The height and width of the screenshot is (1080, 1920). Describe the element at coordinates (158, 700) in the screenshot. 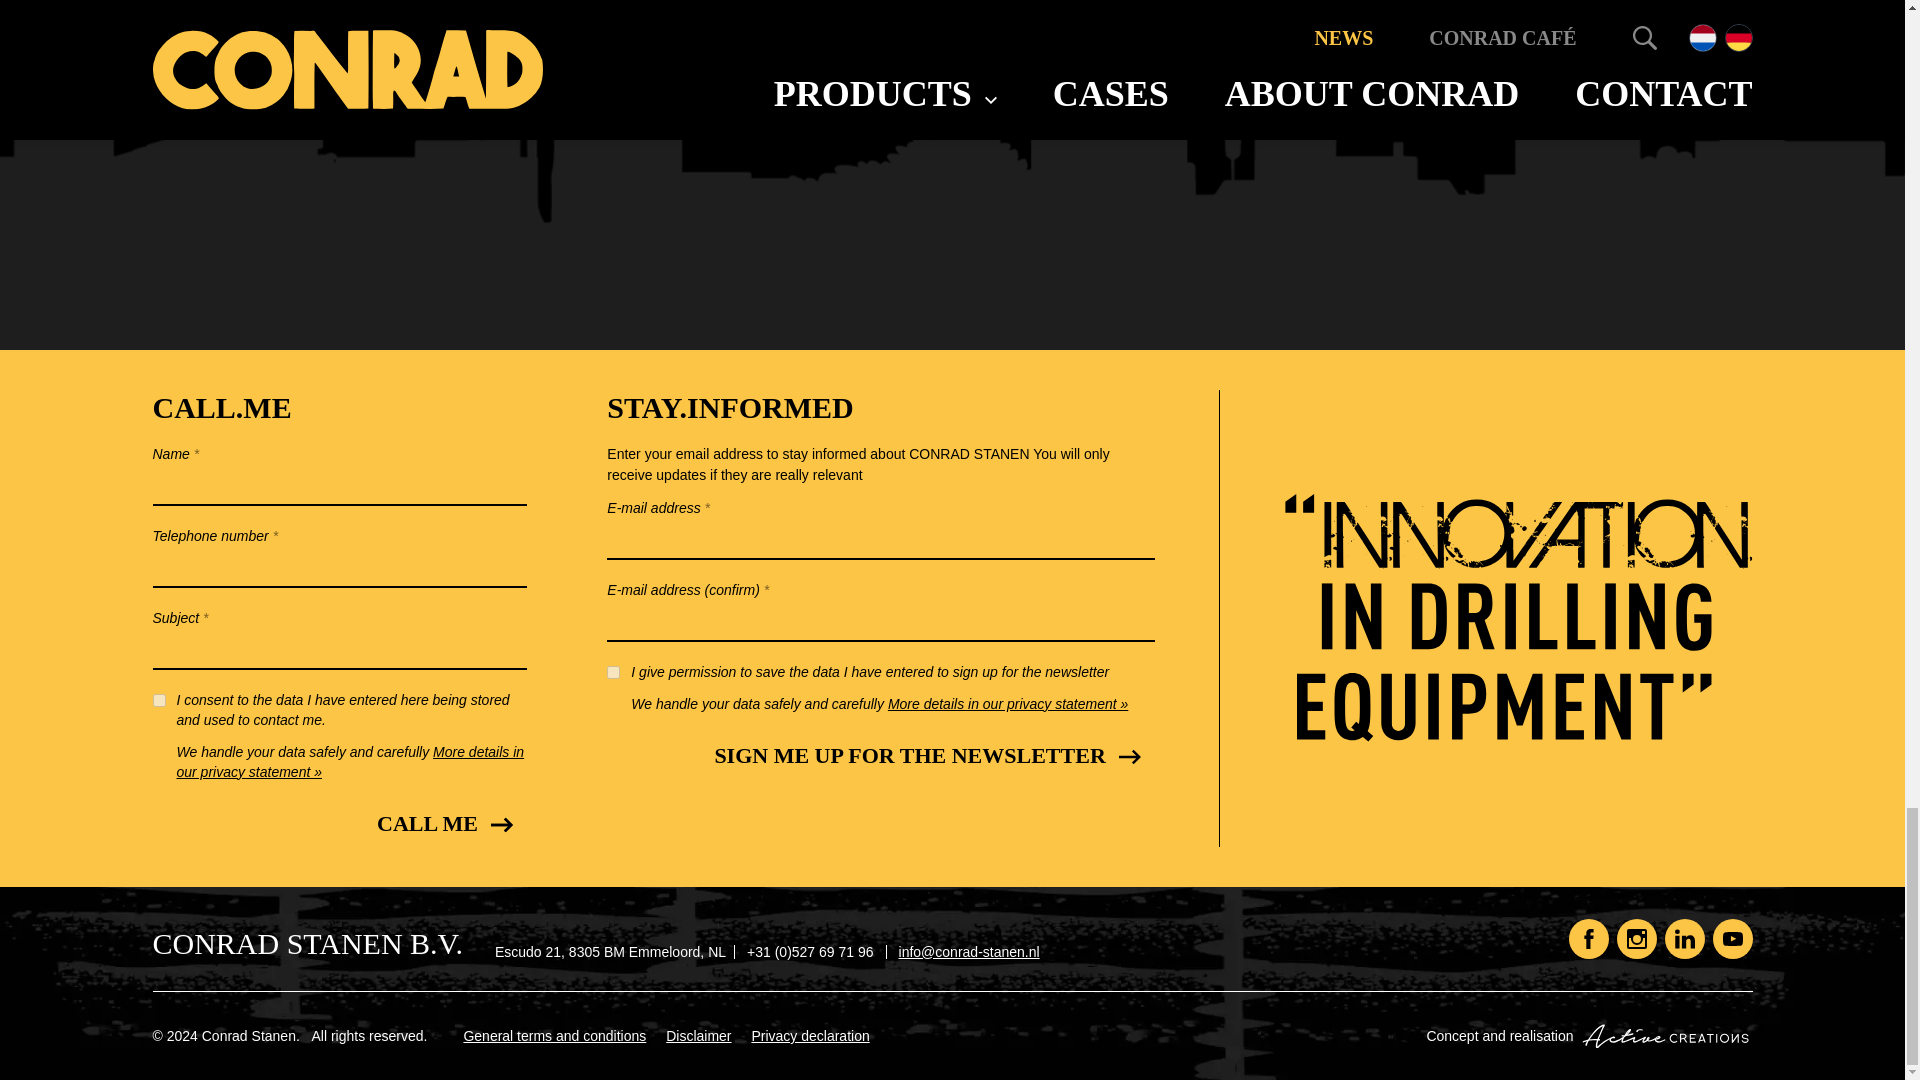

I see `on` at that location.